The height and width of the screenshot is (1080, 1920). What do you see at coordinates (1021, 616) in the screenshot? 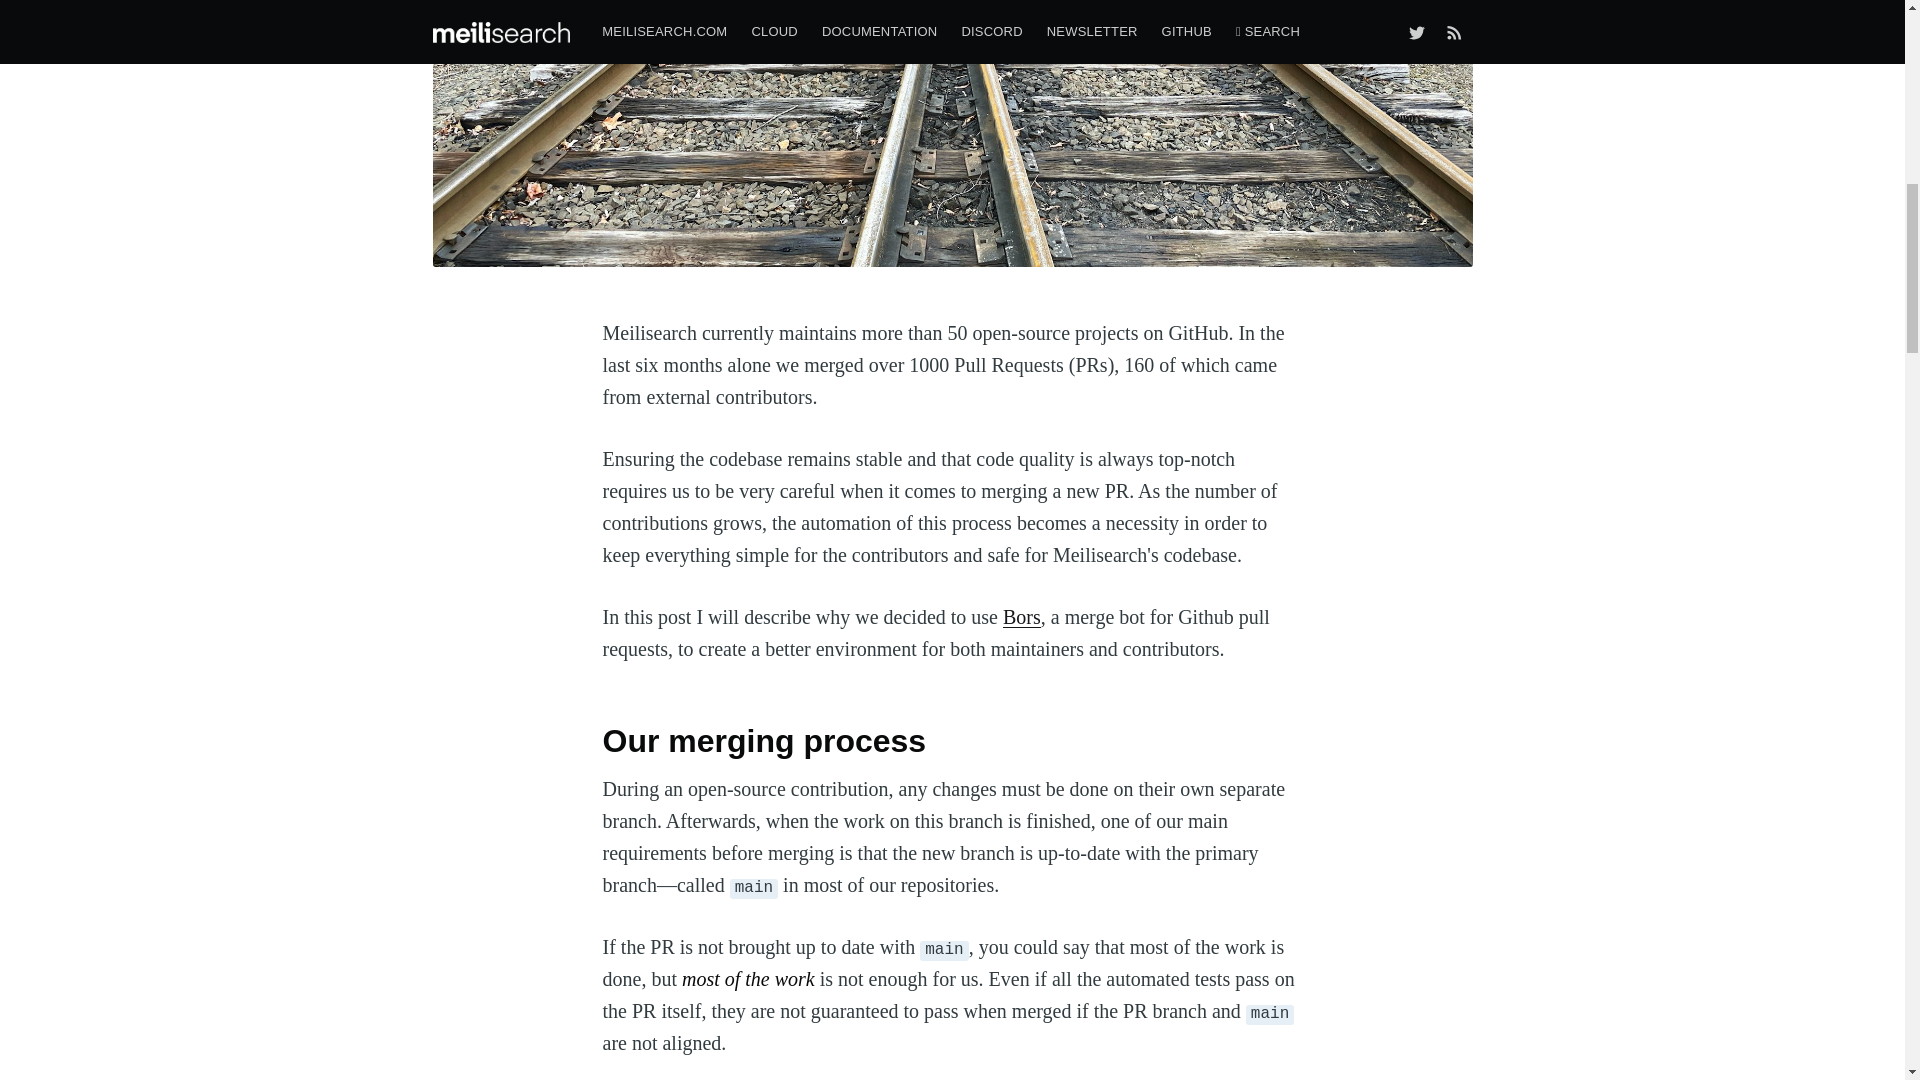
I see `Bors` at bounding box center [1021, 616].